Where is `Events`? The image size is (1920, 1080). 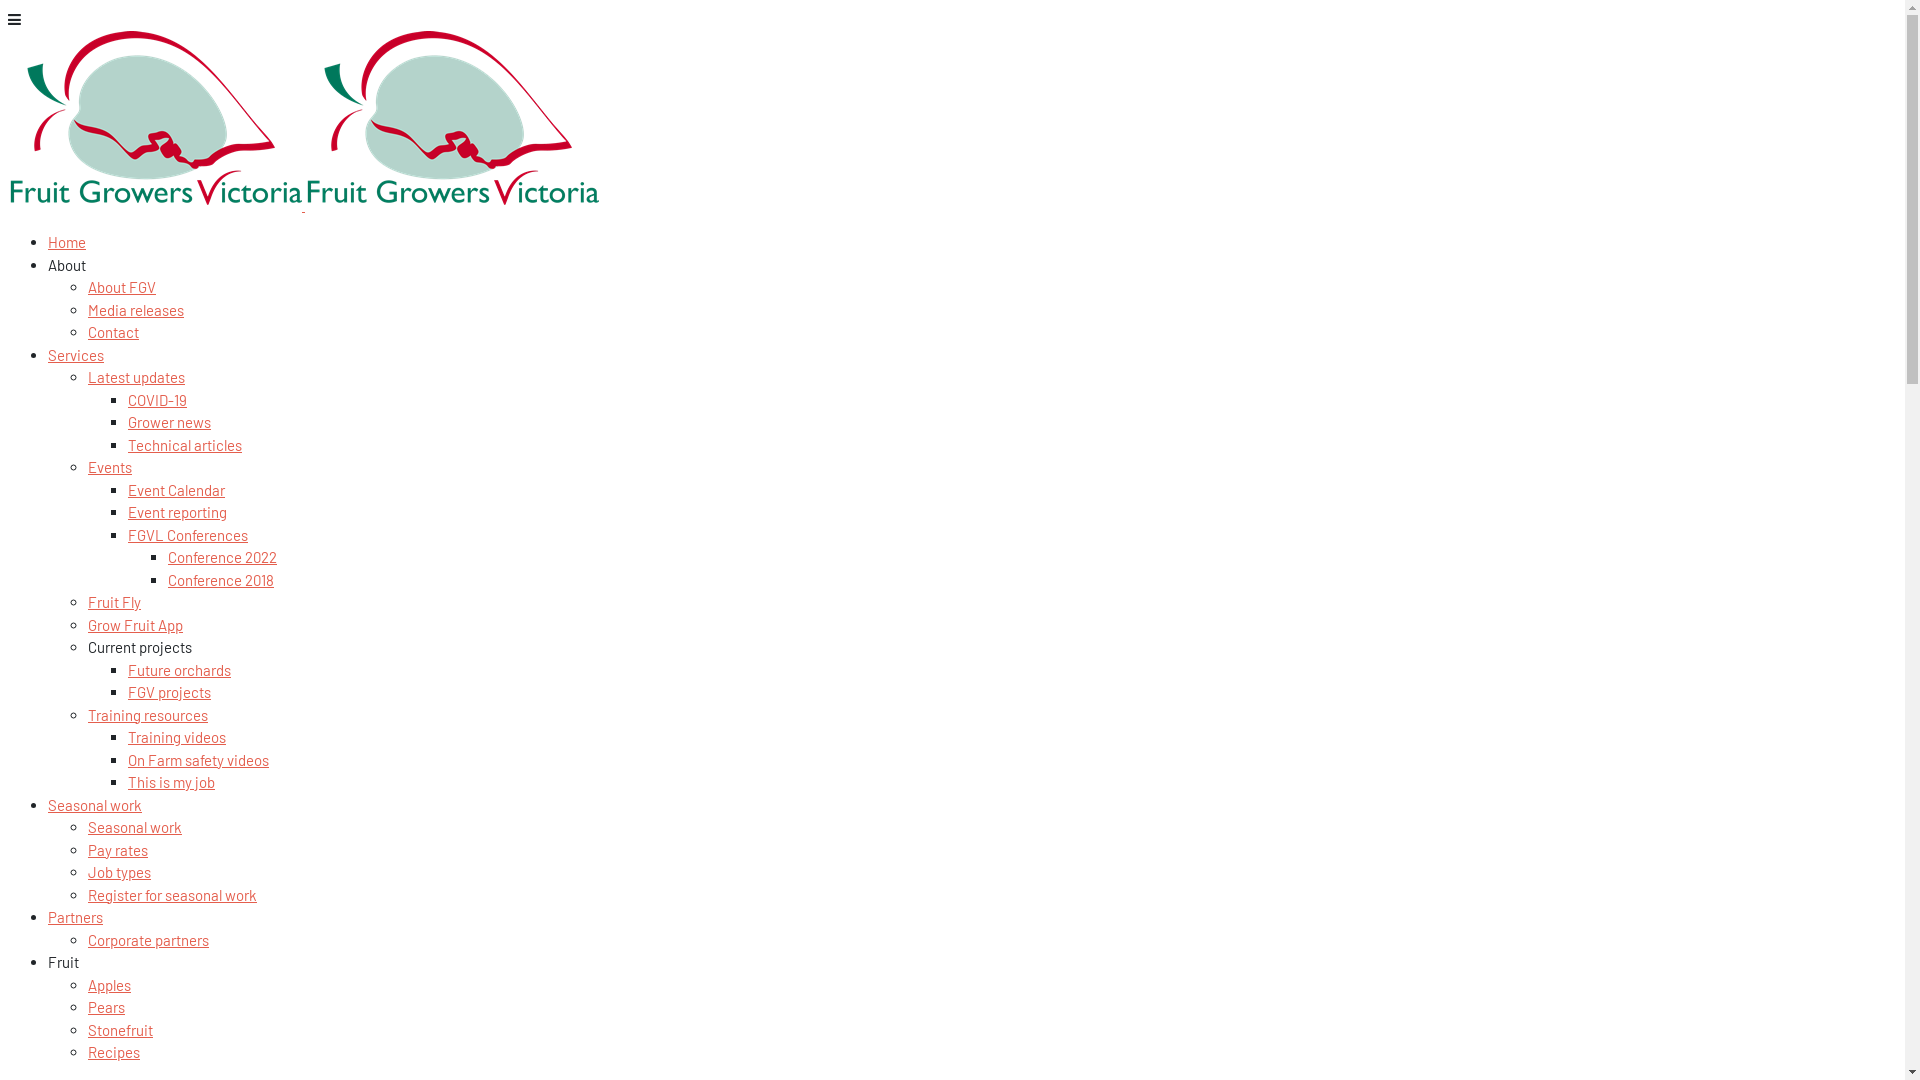
Events is located at coordinates (110, 467).